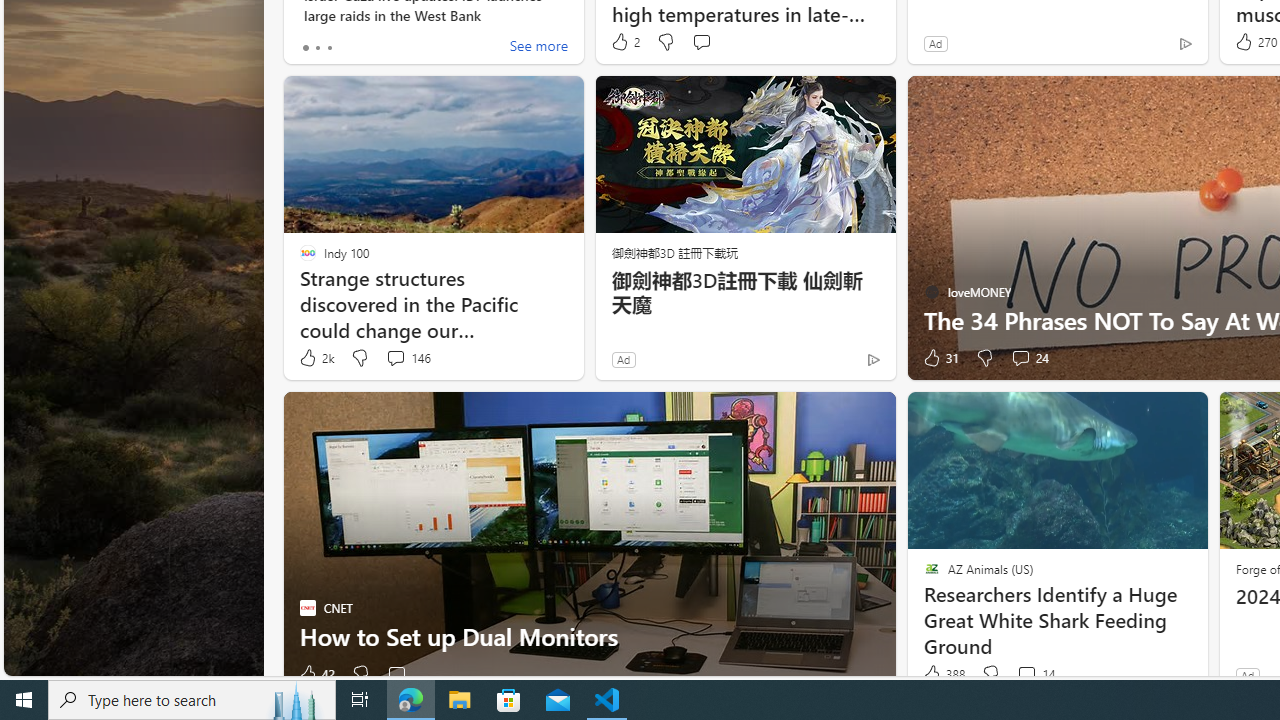  Describe the element at coordinates (396, 674) in the screenshot. I see `Start the conversation` at that location.